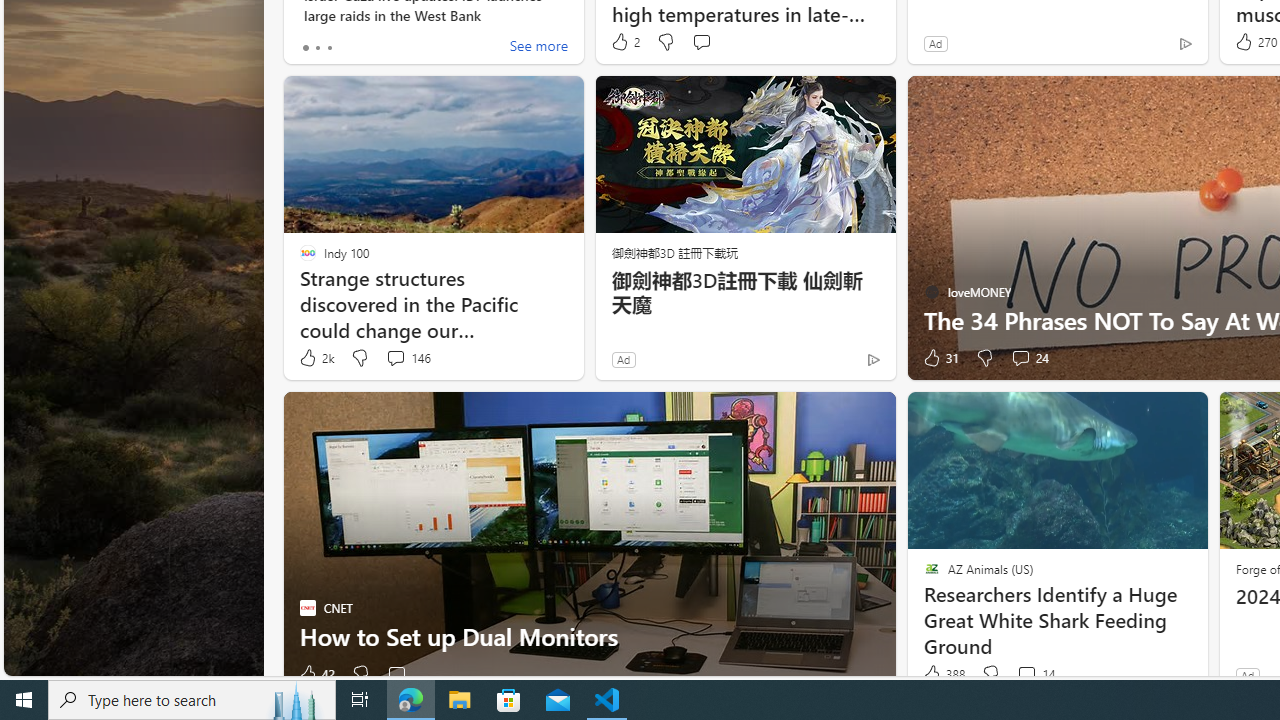  Describe the element at coordinates (396, 674) in the screenshot. I see `Start the conversation` at that location.